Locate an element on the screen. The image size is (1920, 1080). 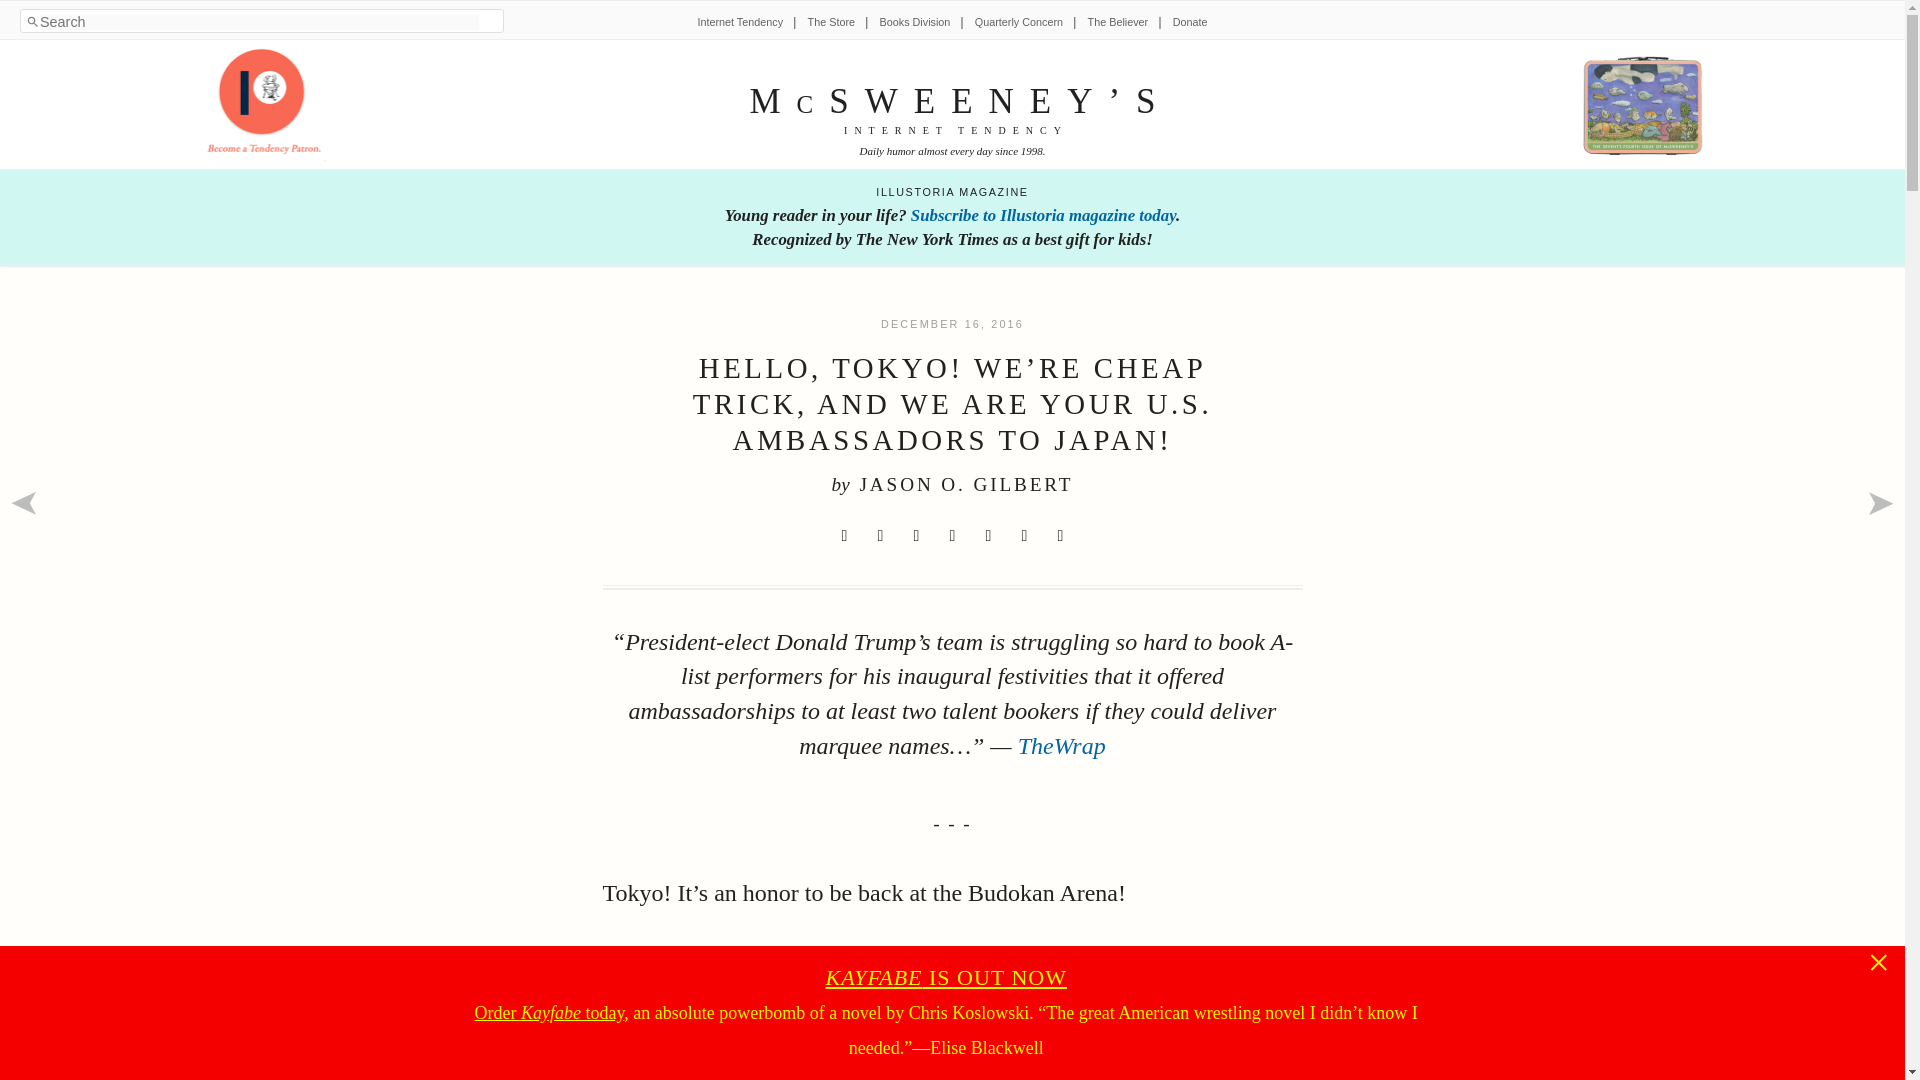
Copy to Clipboard is located at coordinates (1060, 535).